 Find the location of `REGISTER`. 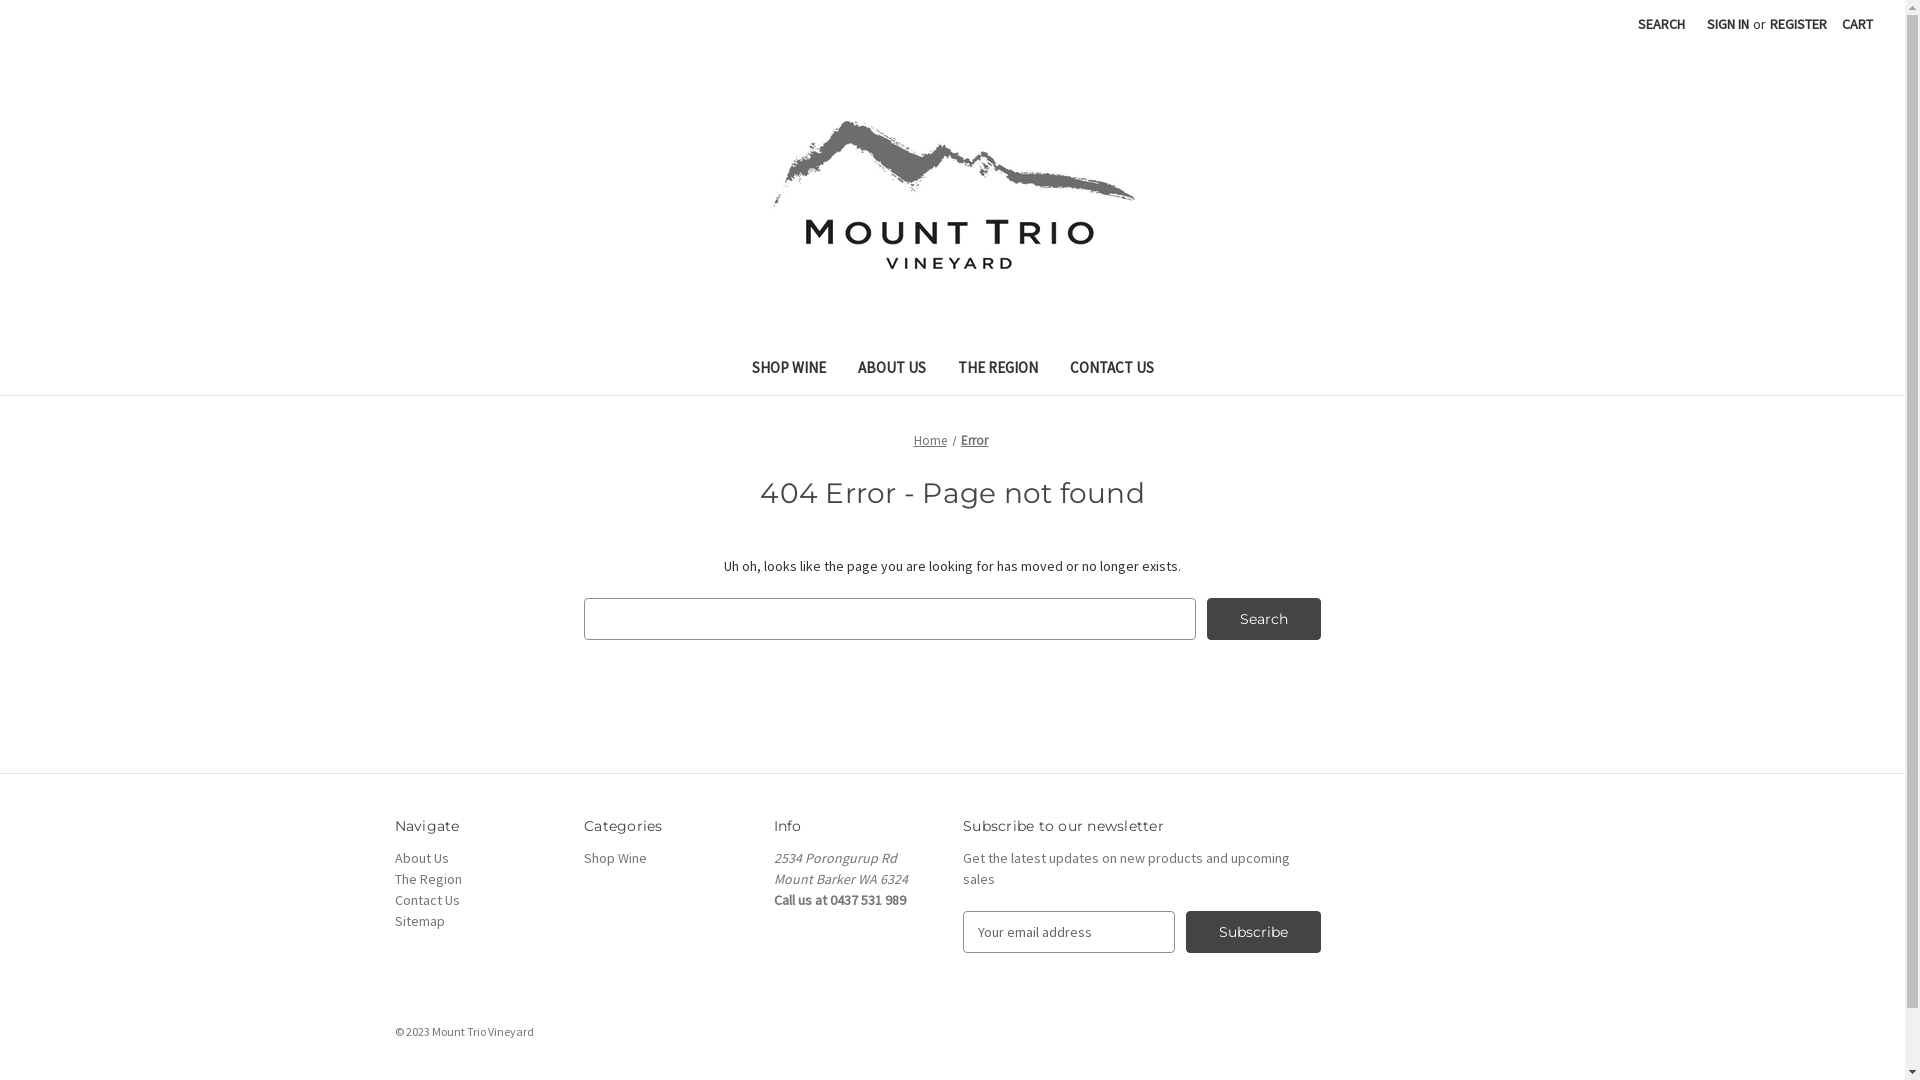

REGISTER is located at coordinates (1798, 24).